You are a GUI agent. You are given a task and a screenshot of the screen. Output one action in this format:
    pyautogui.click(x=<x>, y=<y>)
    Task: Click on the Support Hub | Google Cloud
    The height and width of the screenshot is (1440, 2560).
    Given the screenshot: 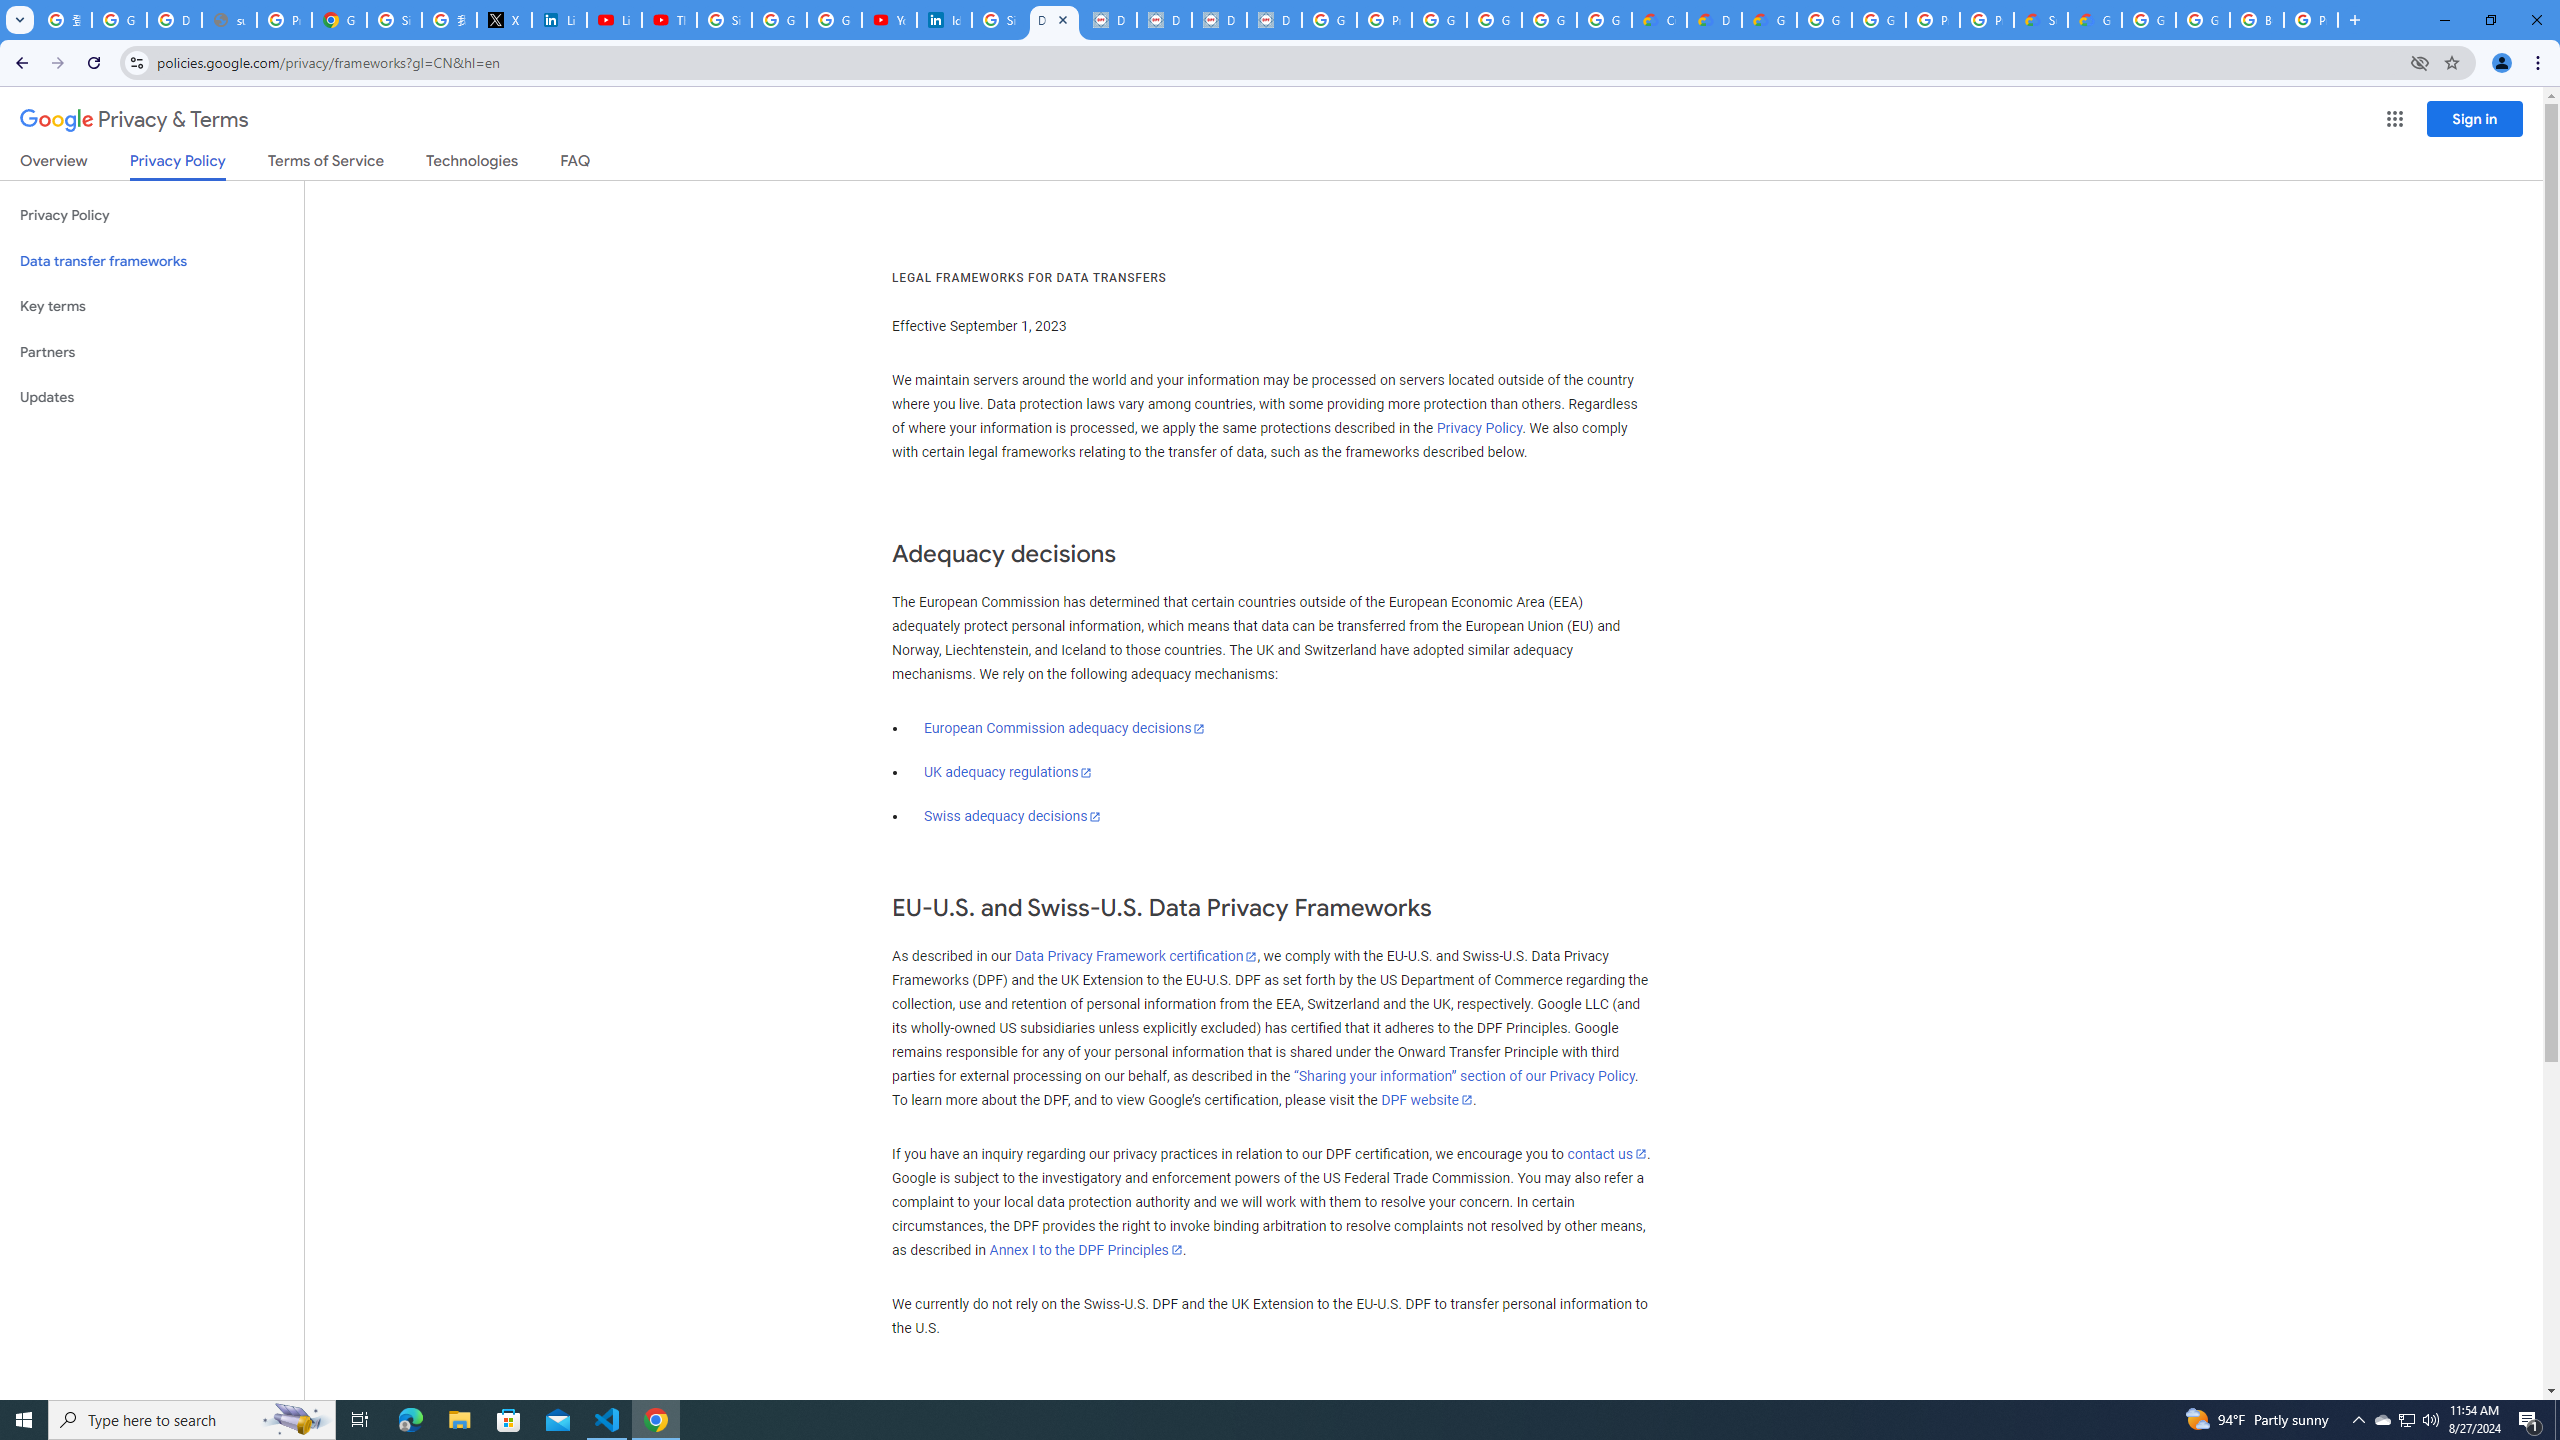 What is the action you would take?
    pyautogui.click(x=2040, y=20)
    